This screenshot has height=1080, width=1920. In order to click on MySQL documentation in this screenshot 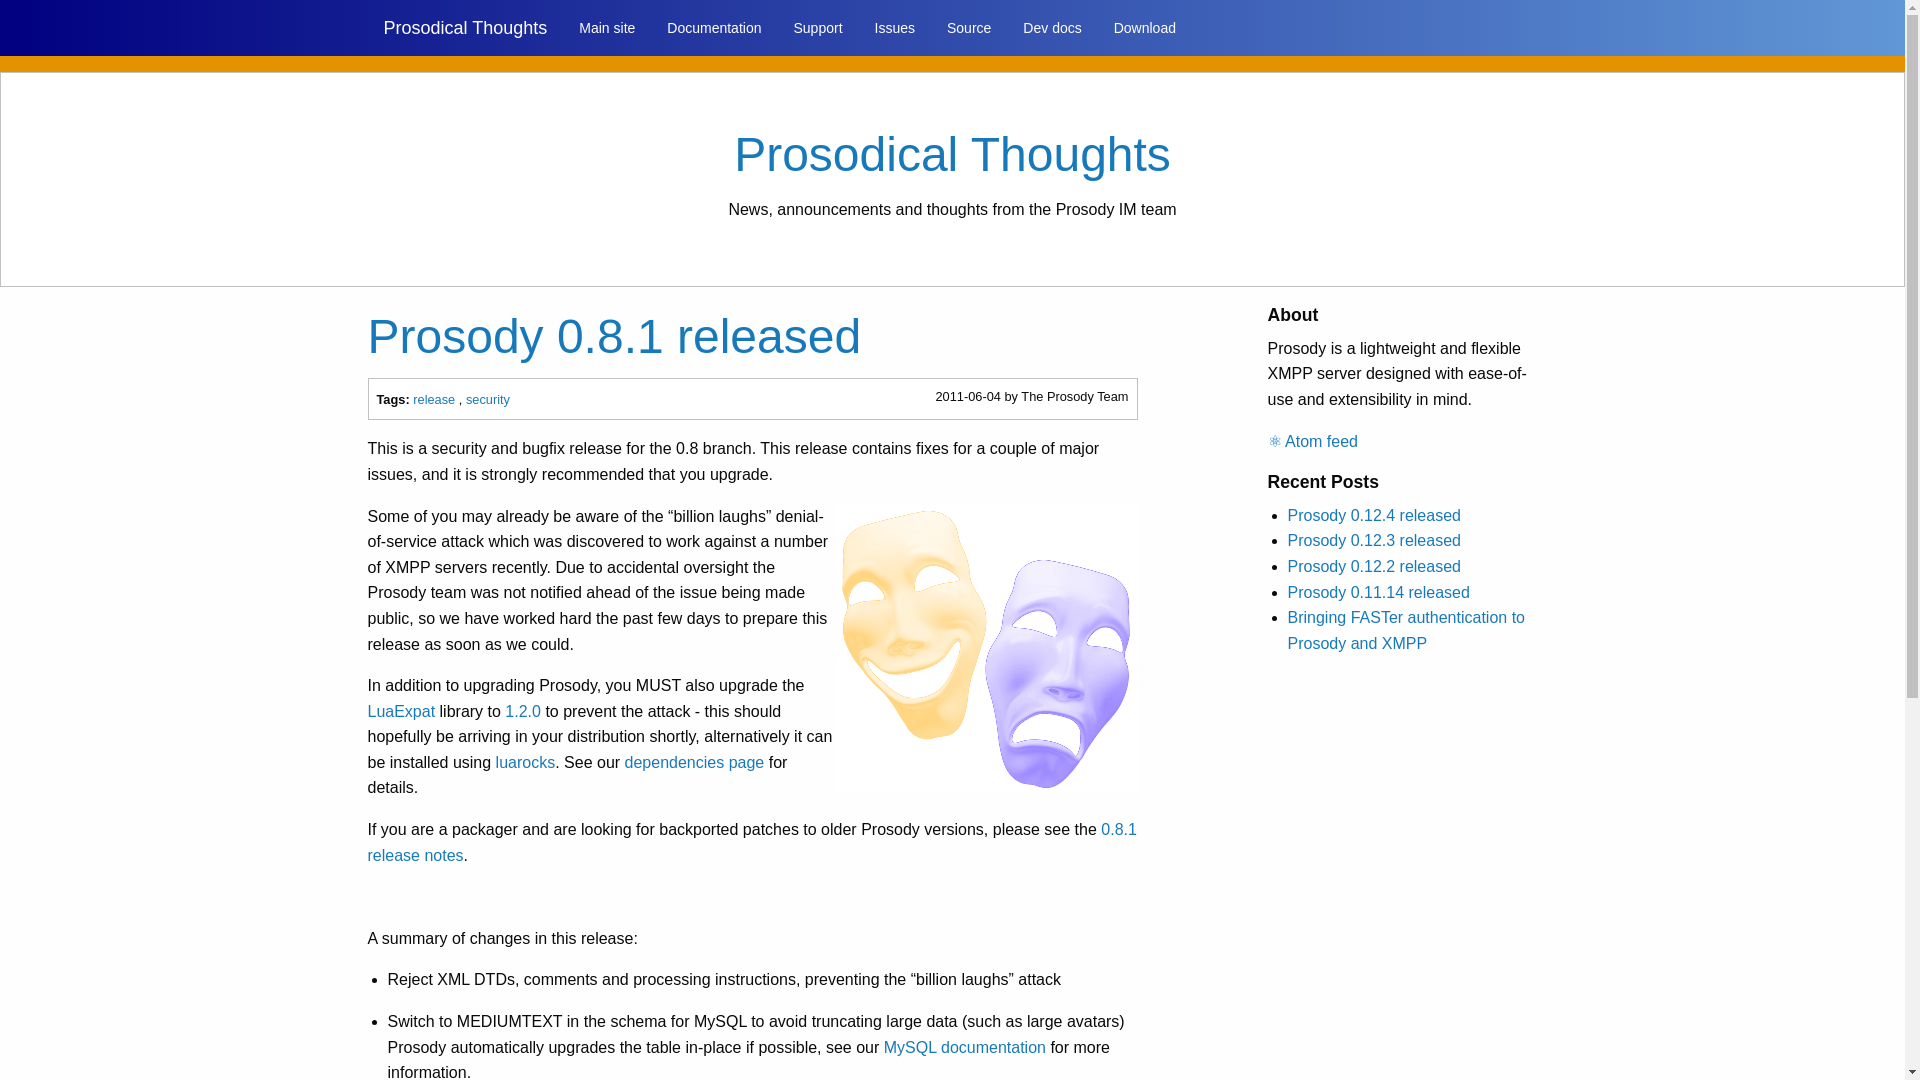, I will do `click(964, 1047)`.